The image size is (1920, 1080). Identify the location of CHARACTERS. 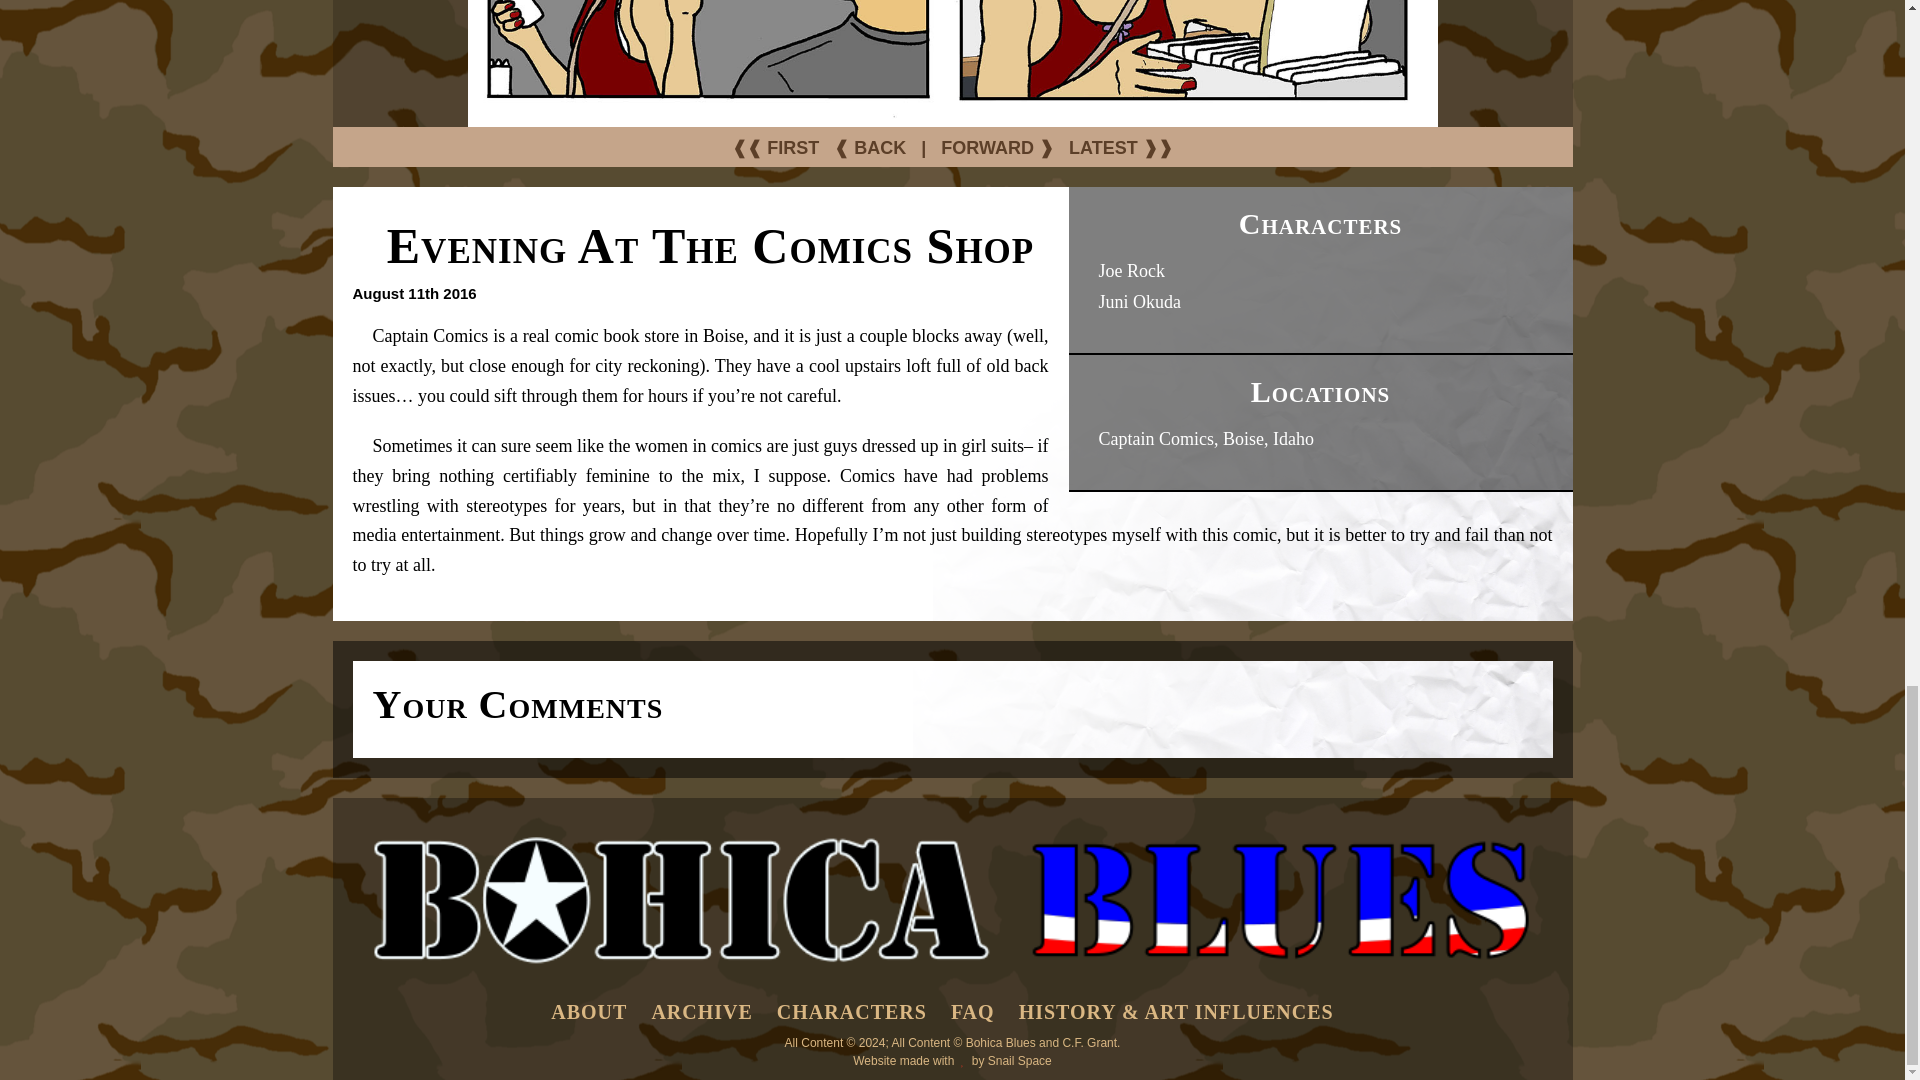
(852, 1012).